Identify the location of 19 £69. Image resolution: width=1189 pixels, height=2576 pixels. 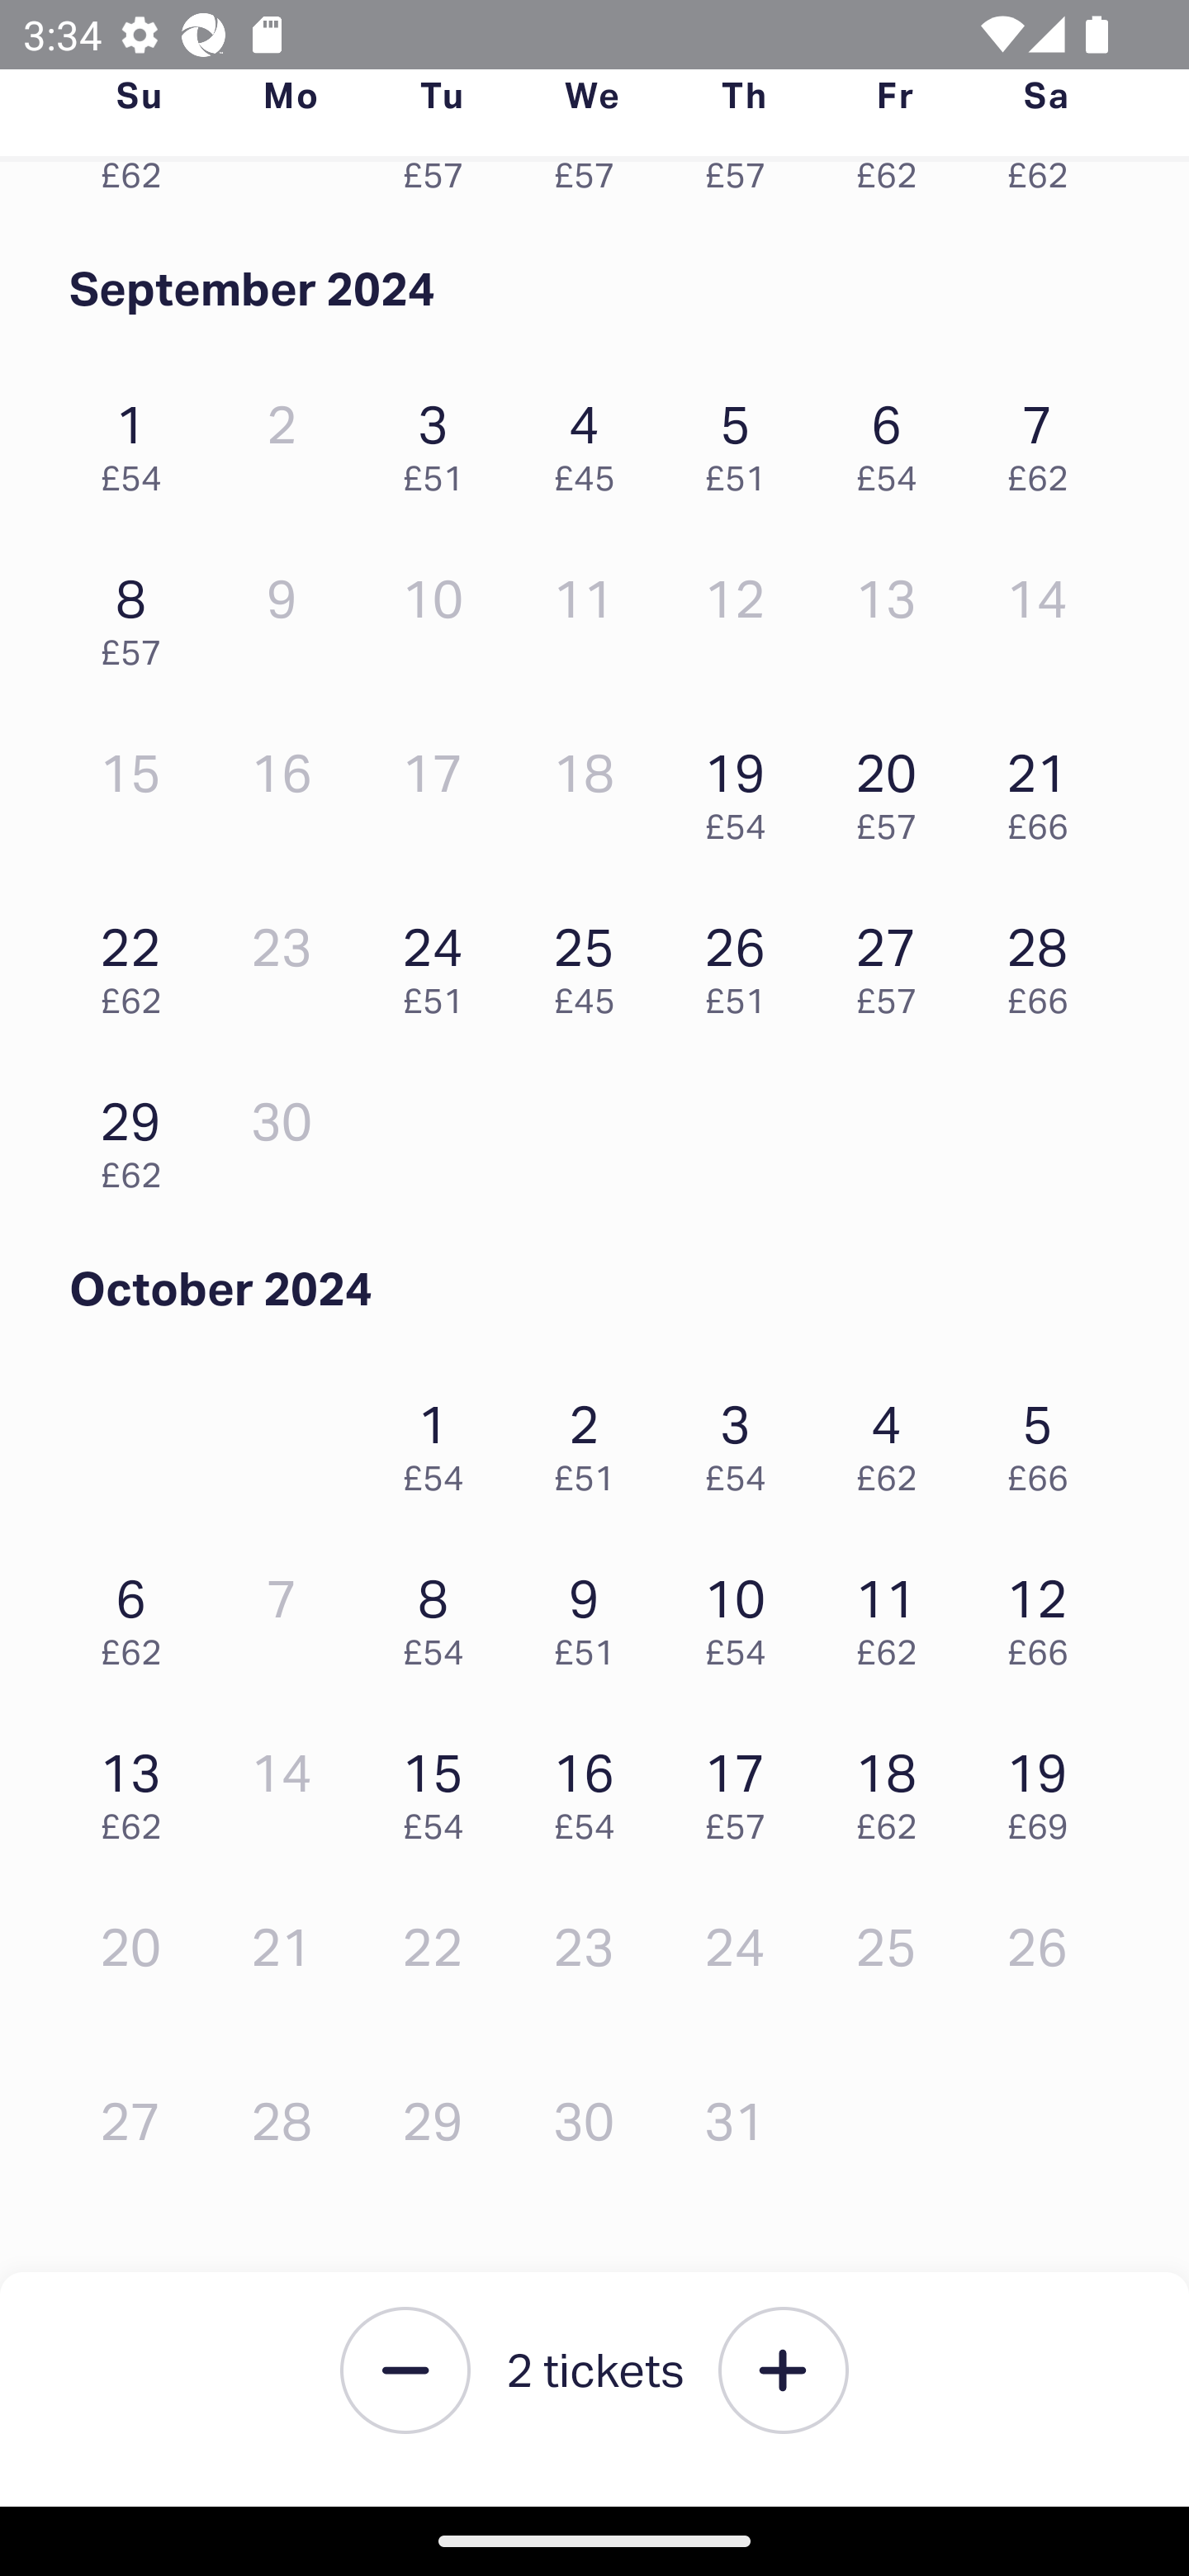
(1045, 1788).